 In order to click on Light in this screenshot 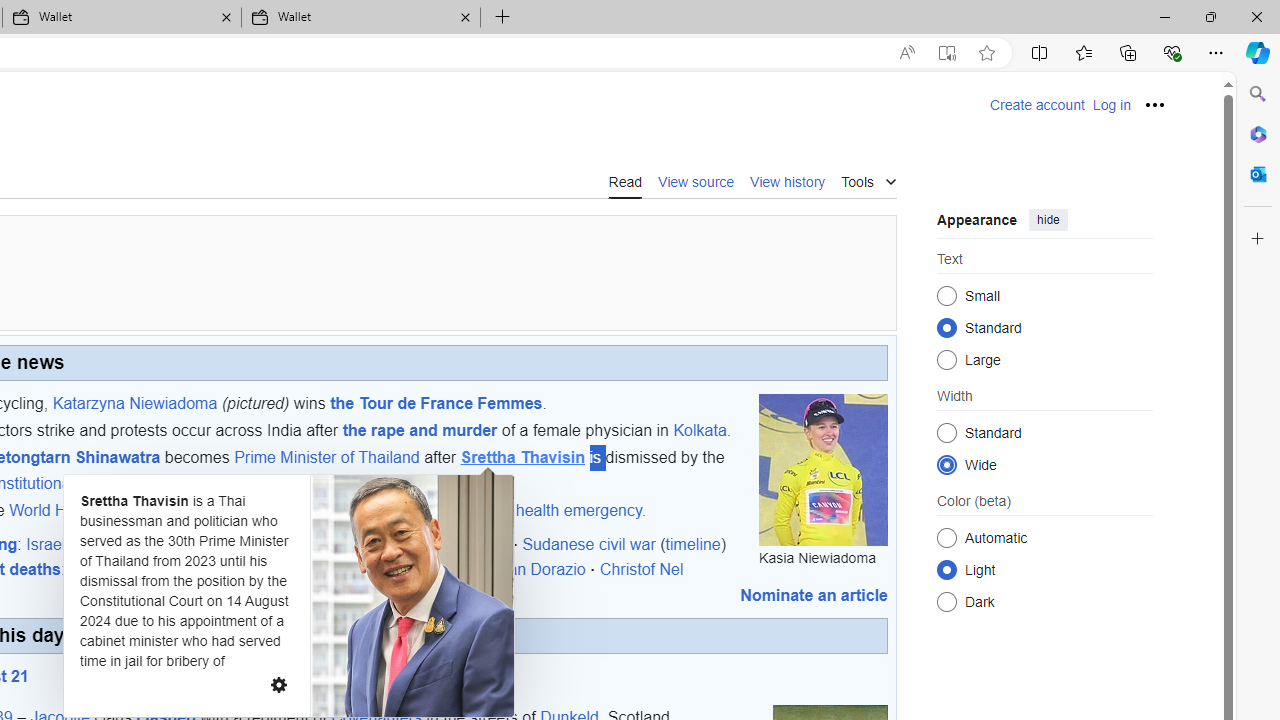, I will do `click(946, 569)`.